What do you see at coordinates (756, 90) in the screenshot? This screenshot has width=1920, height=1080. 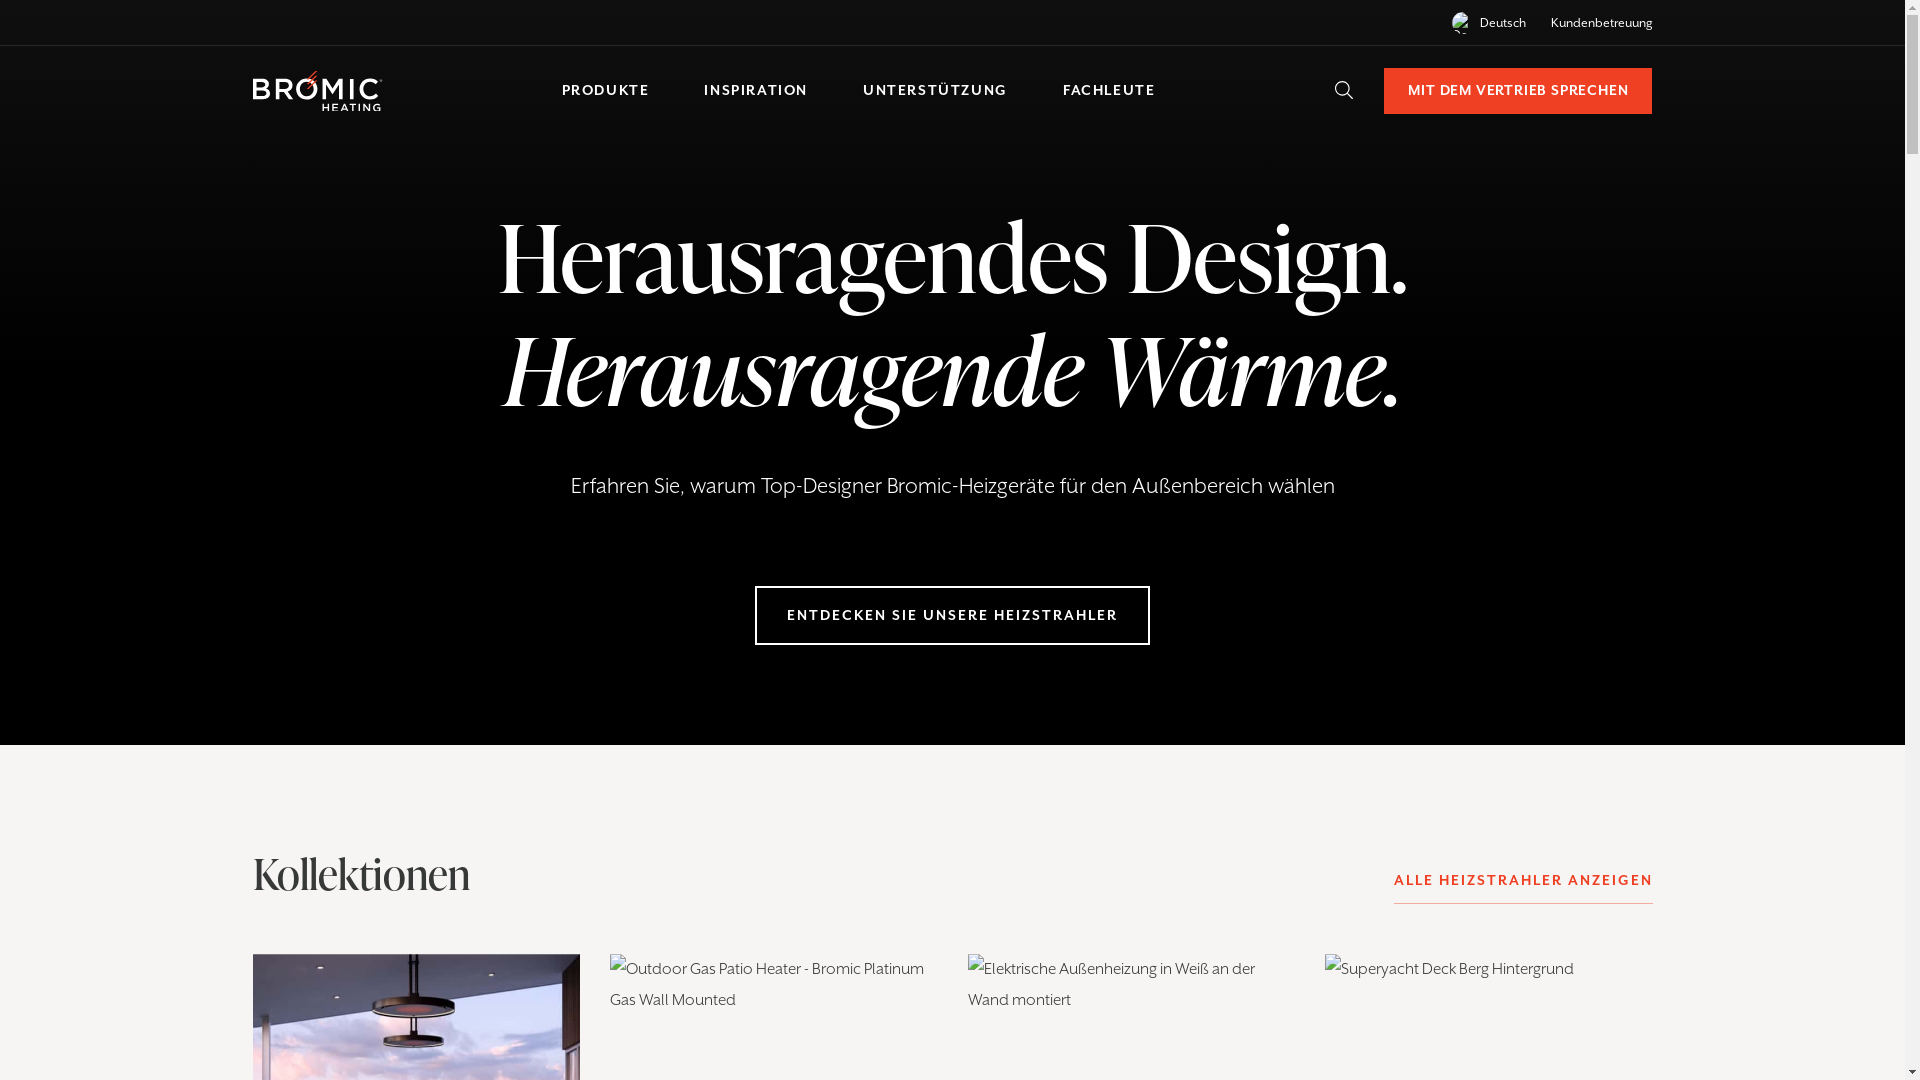 I see `INSPIRATION` at bounding box center [756, 90].